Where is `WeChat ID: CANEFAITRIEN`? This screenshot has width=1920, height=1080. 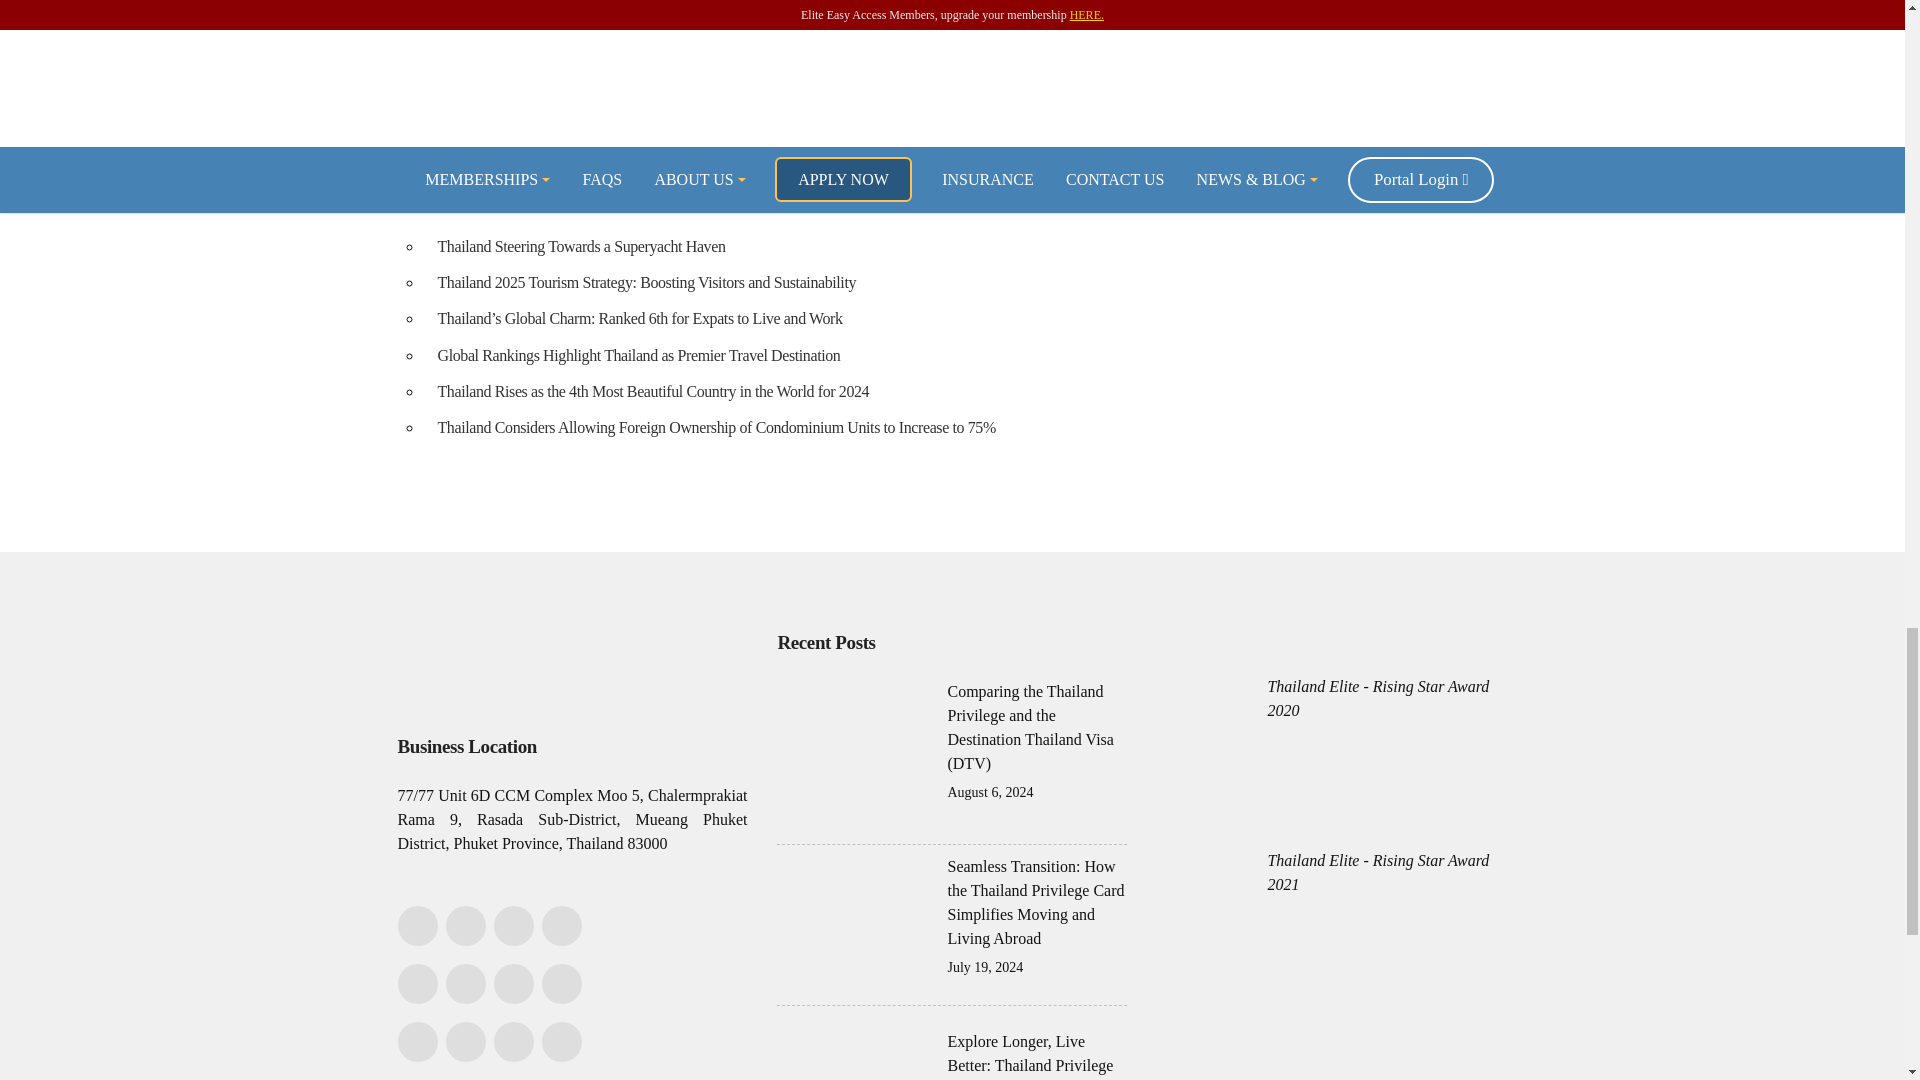
WeChat ID: CANEFAITRIEN is located at coordinates (513, 926).